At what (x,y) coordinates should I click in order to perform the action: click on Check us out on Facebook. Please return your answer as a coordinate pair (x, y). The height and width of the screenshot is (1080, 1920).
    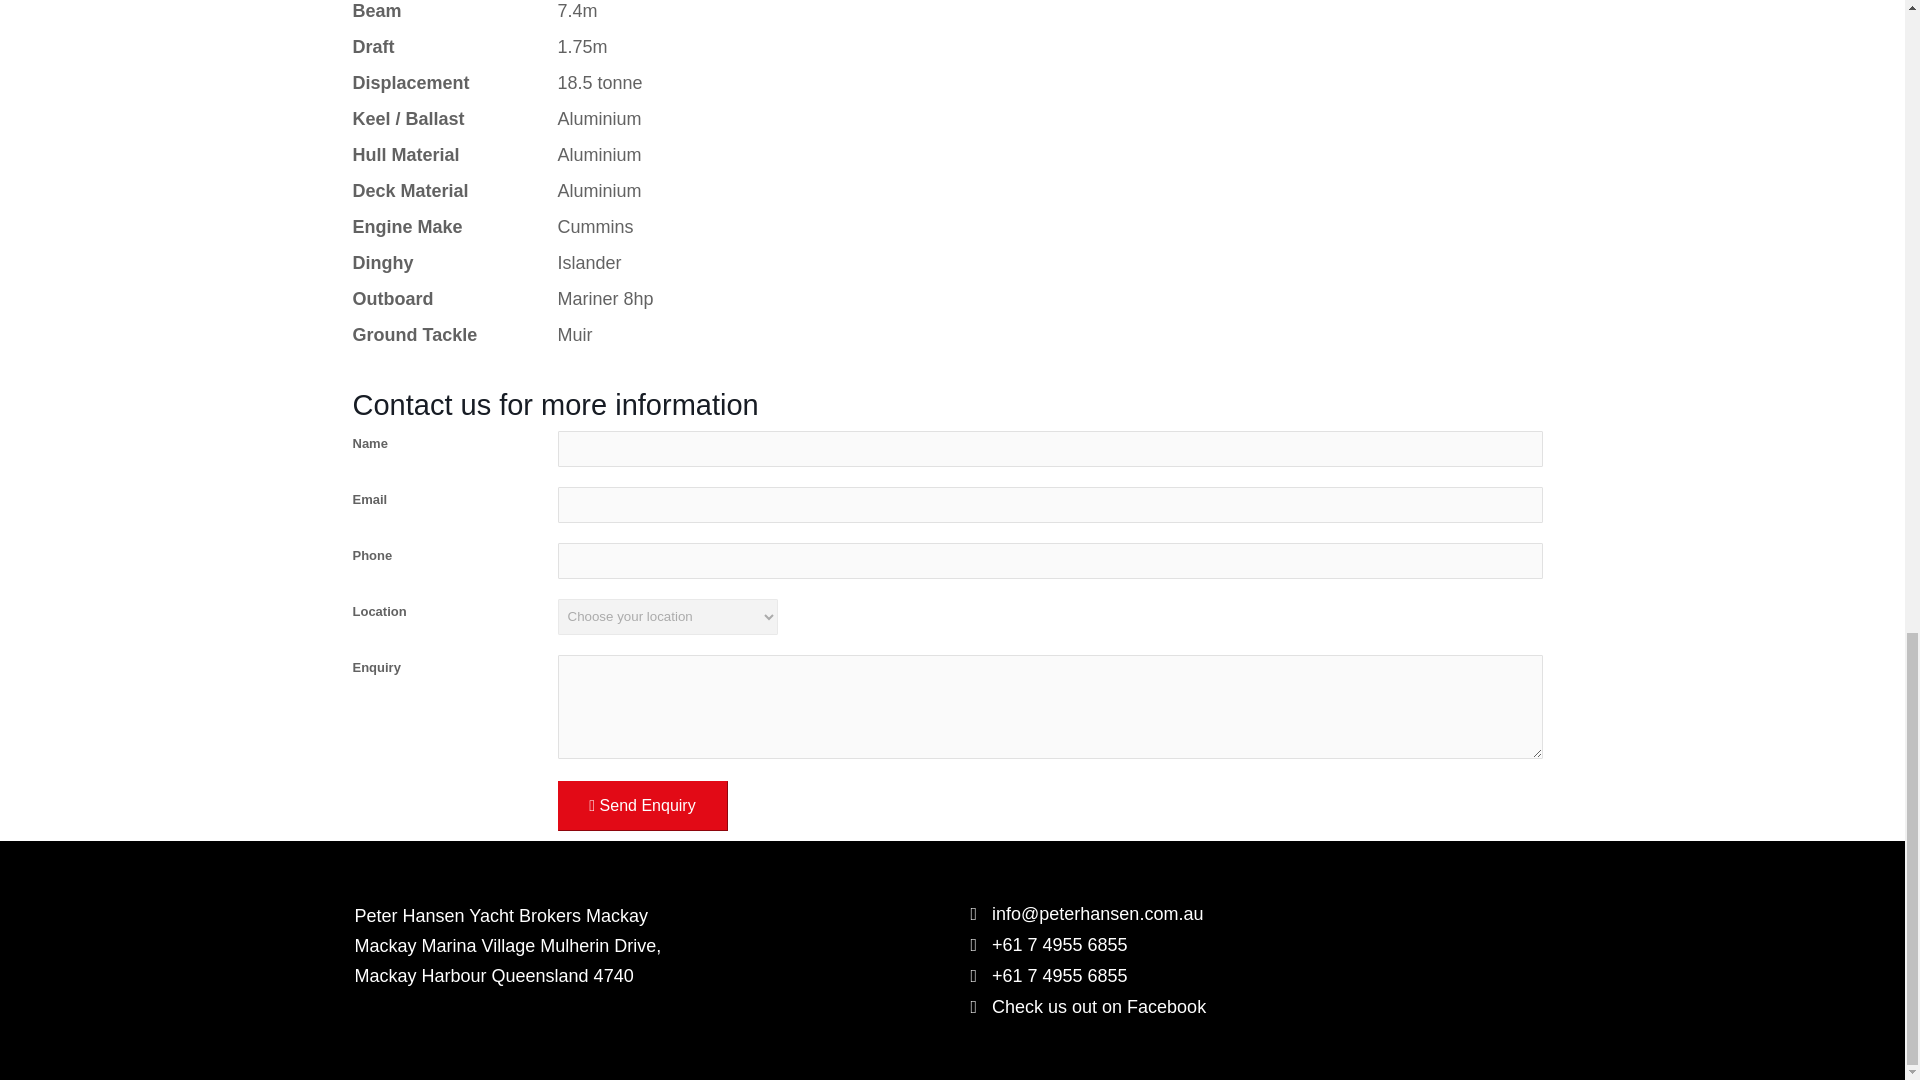
    Looking at the image, I should click on (1255, 1006).